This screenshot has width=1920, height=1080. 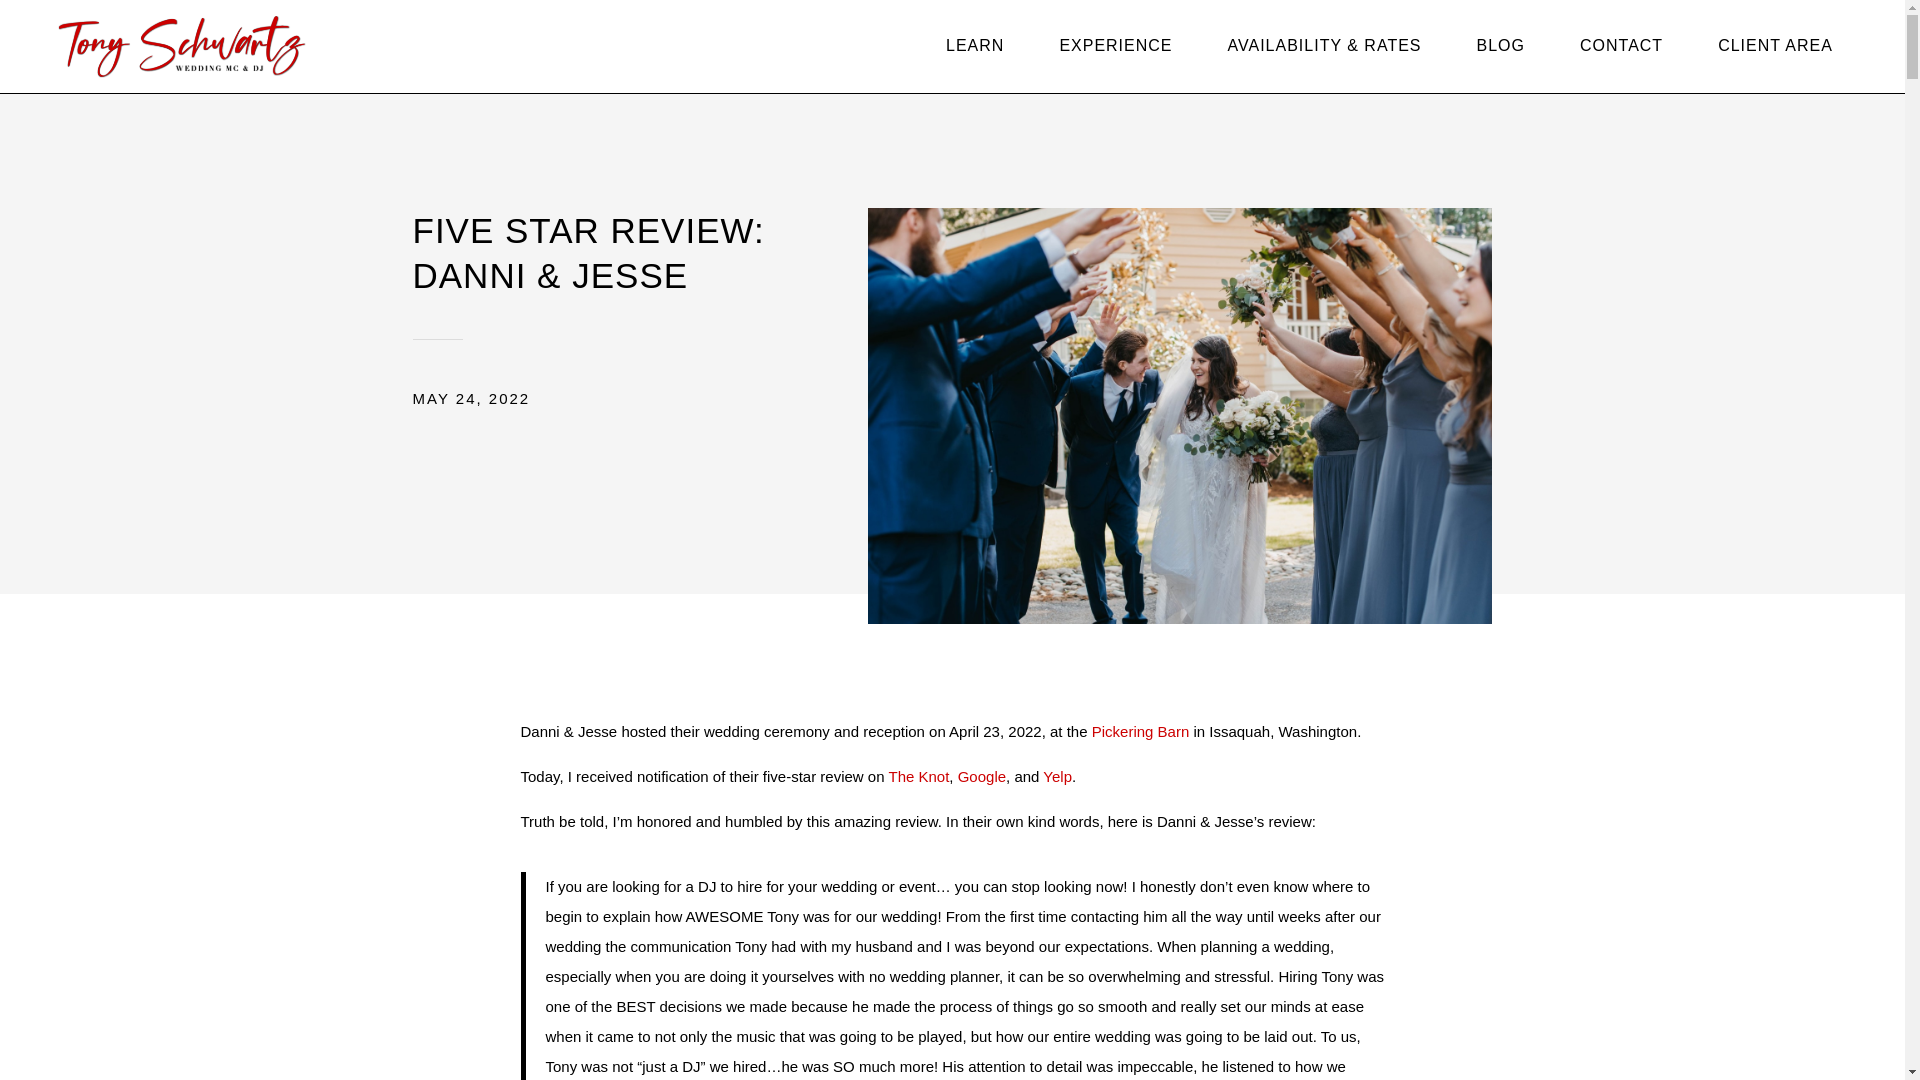 What do you see at coordinates (1500, 46) in the screenshot?
I see `BLOG` at bounding box center [1500, 46].